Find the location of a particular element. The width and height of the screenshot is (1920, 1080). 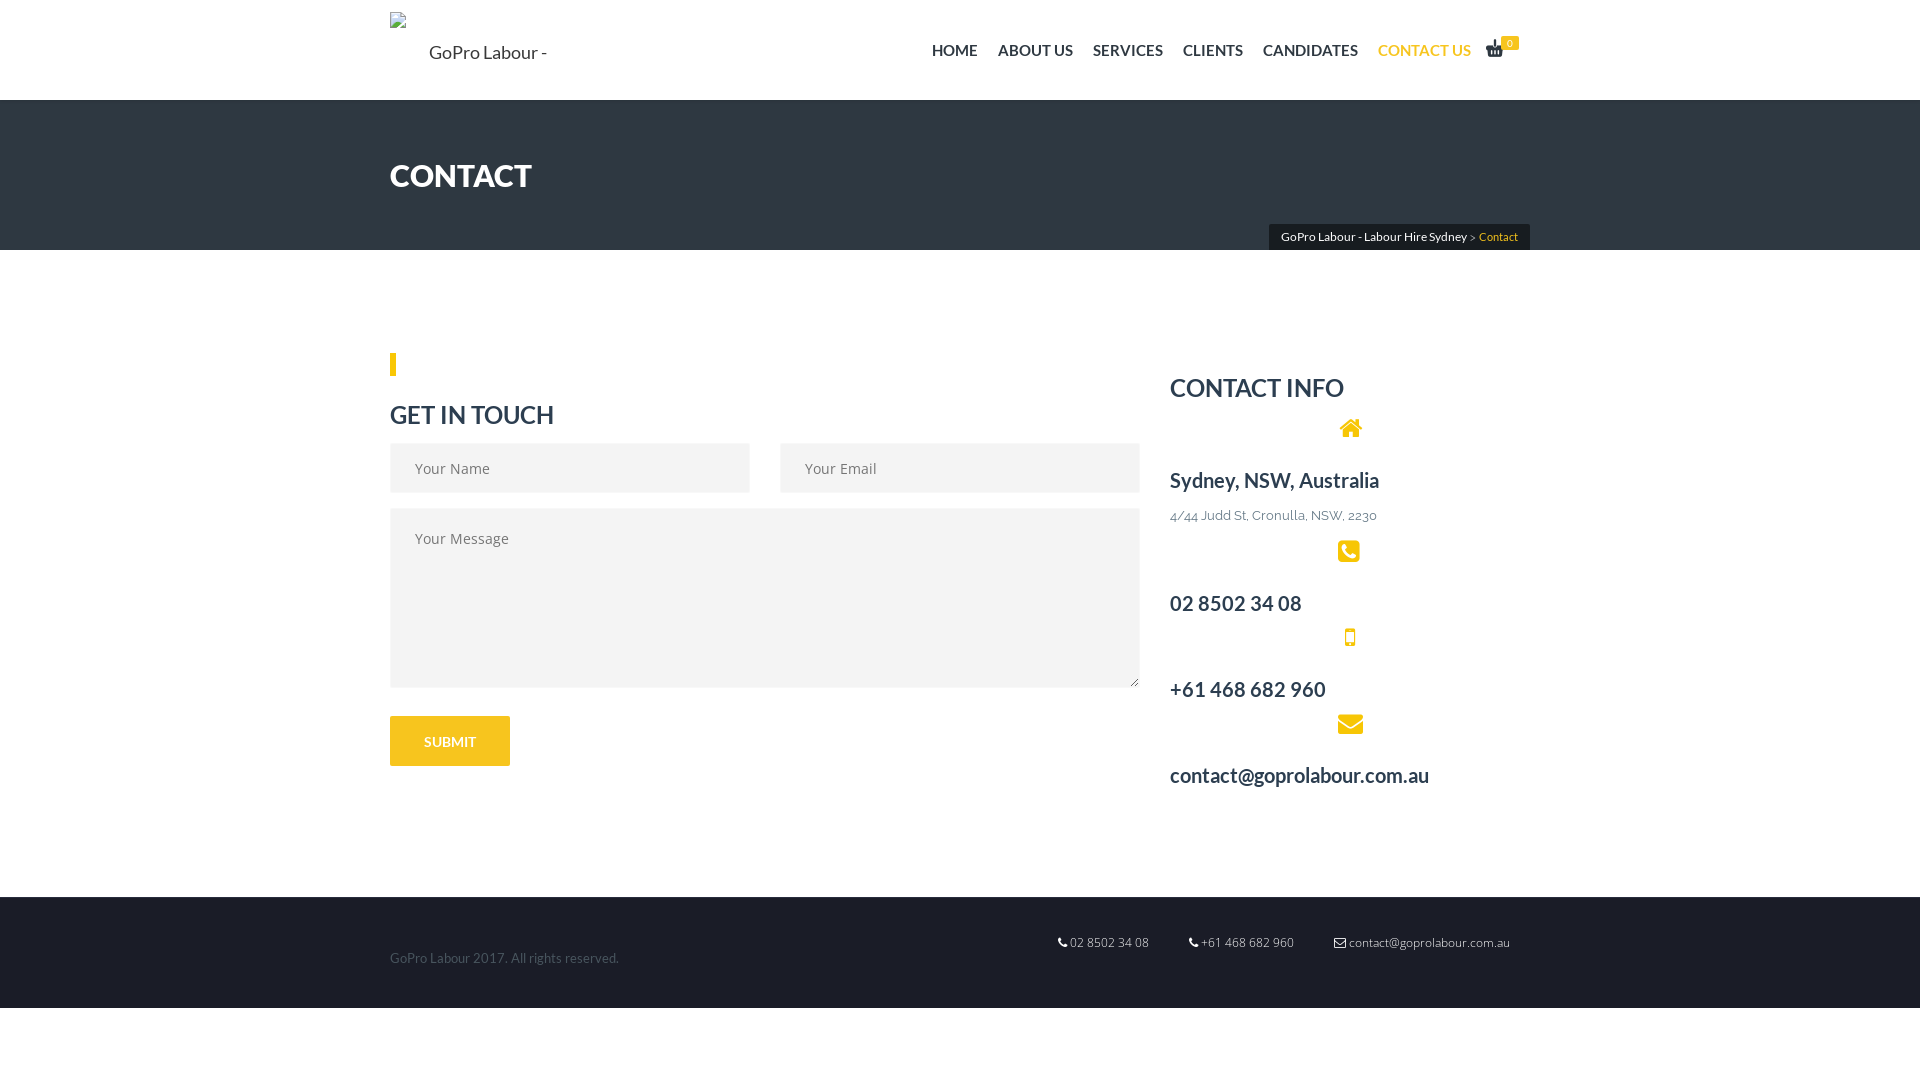

SUBMIT is located at coordinates (450, 741).